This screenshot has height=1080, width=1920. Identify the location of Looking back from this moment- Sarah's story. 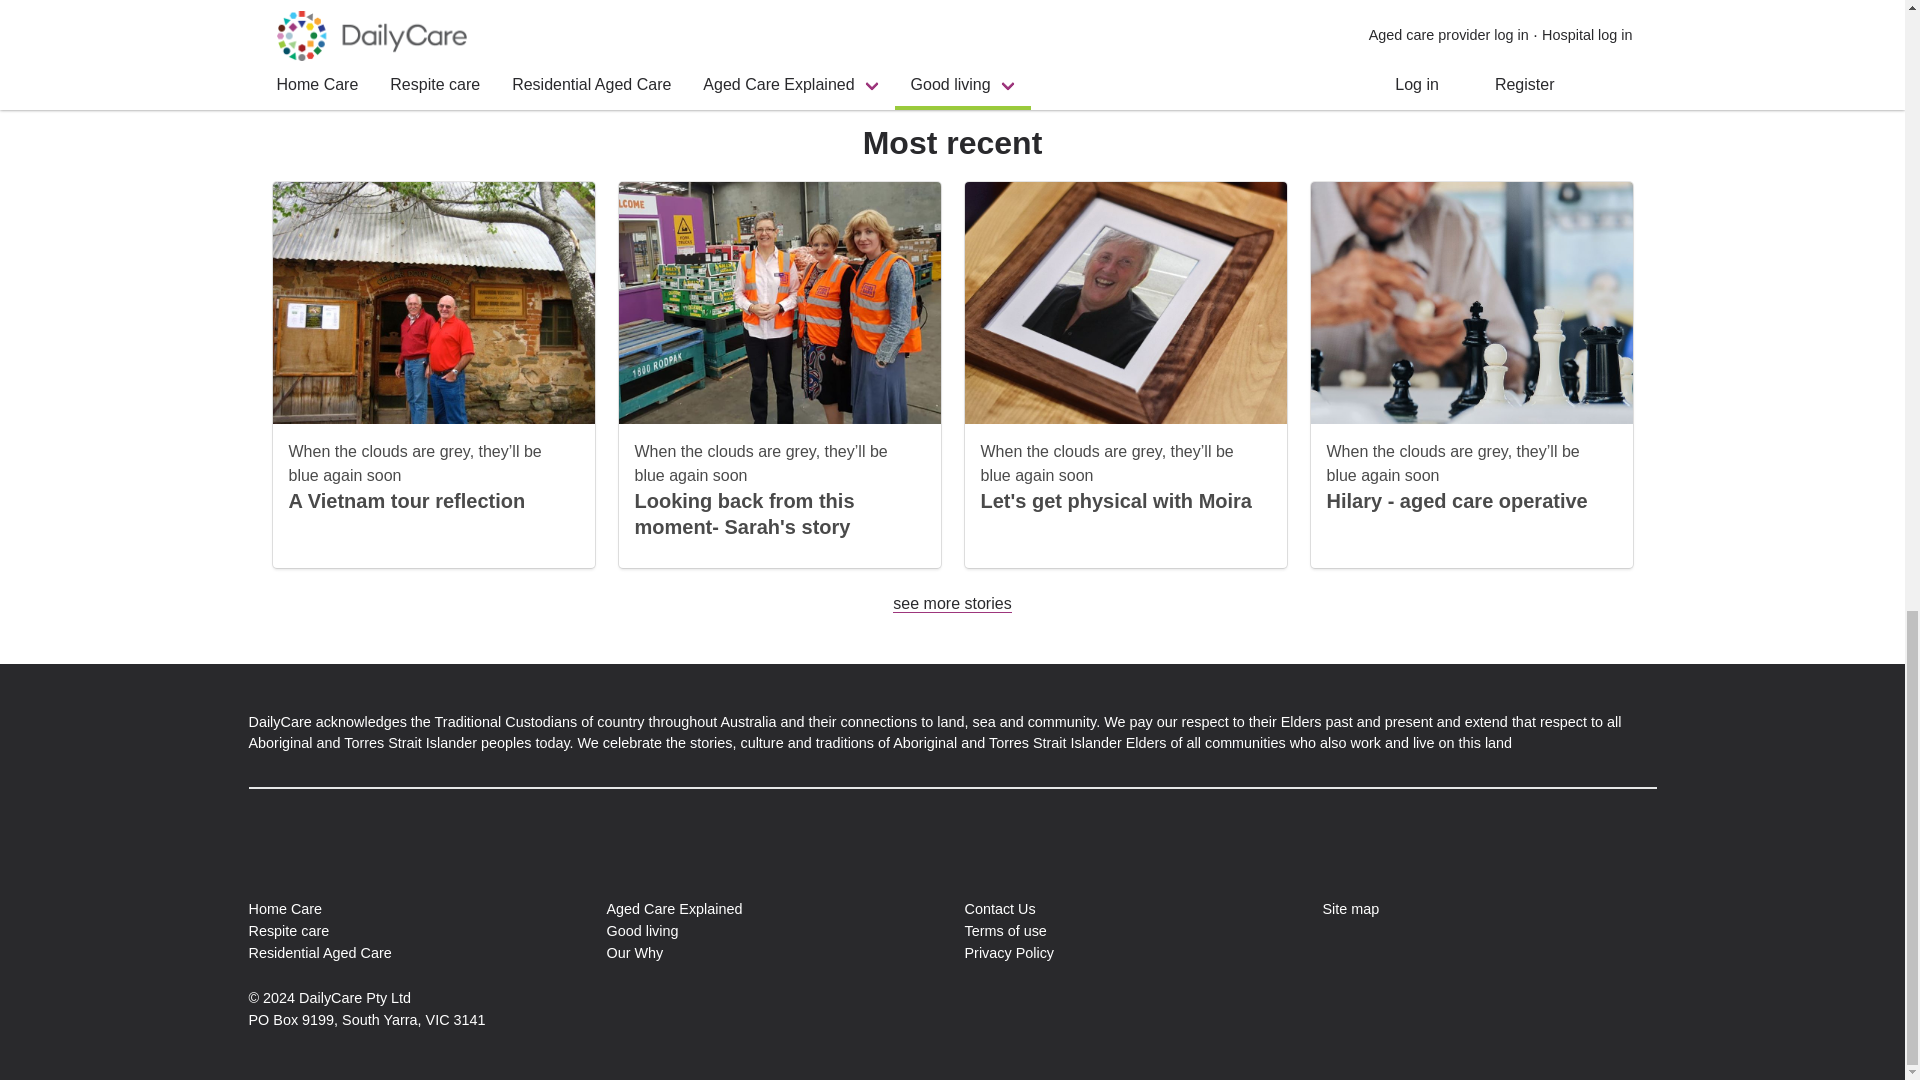
(744, 514).